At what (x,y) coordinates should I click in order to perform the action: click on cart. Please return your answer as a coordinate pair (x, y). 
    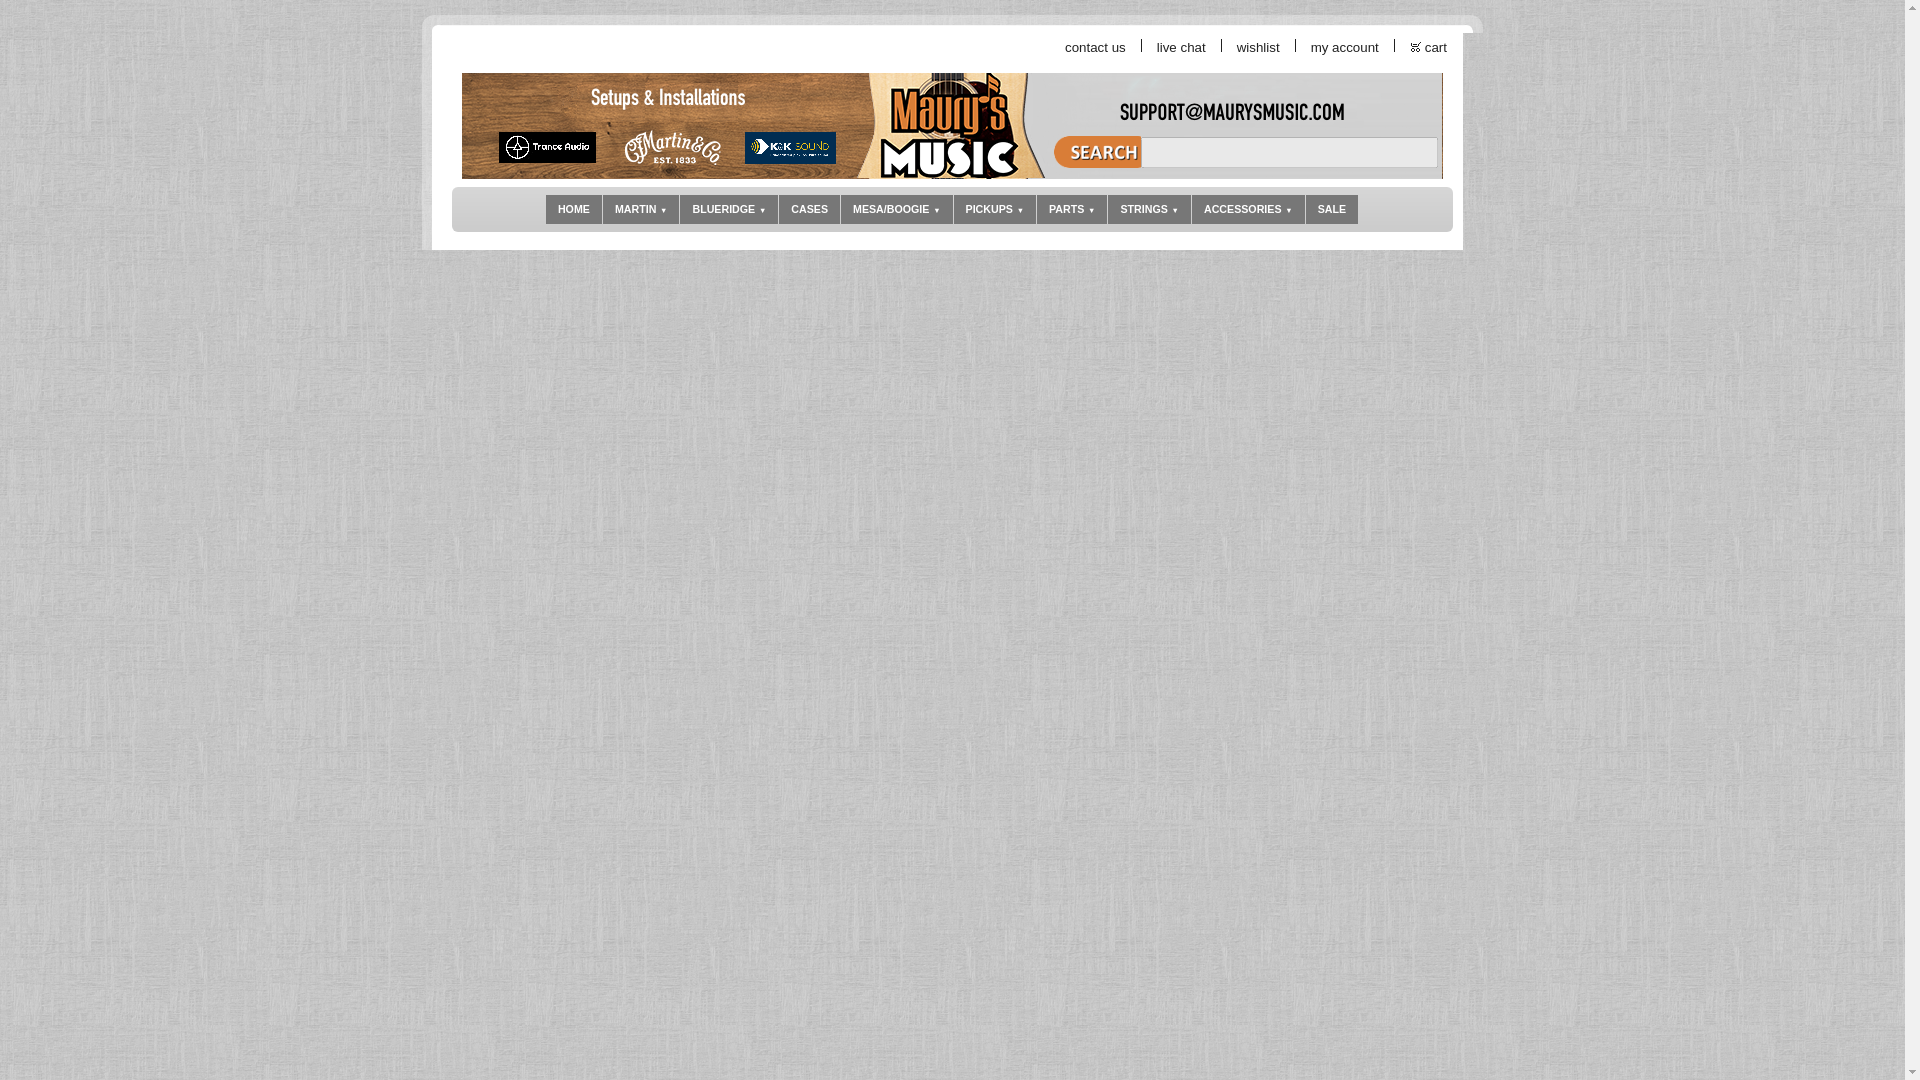
    Looking at the image, I should click on (1436, 48).